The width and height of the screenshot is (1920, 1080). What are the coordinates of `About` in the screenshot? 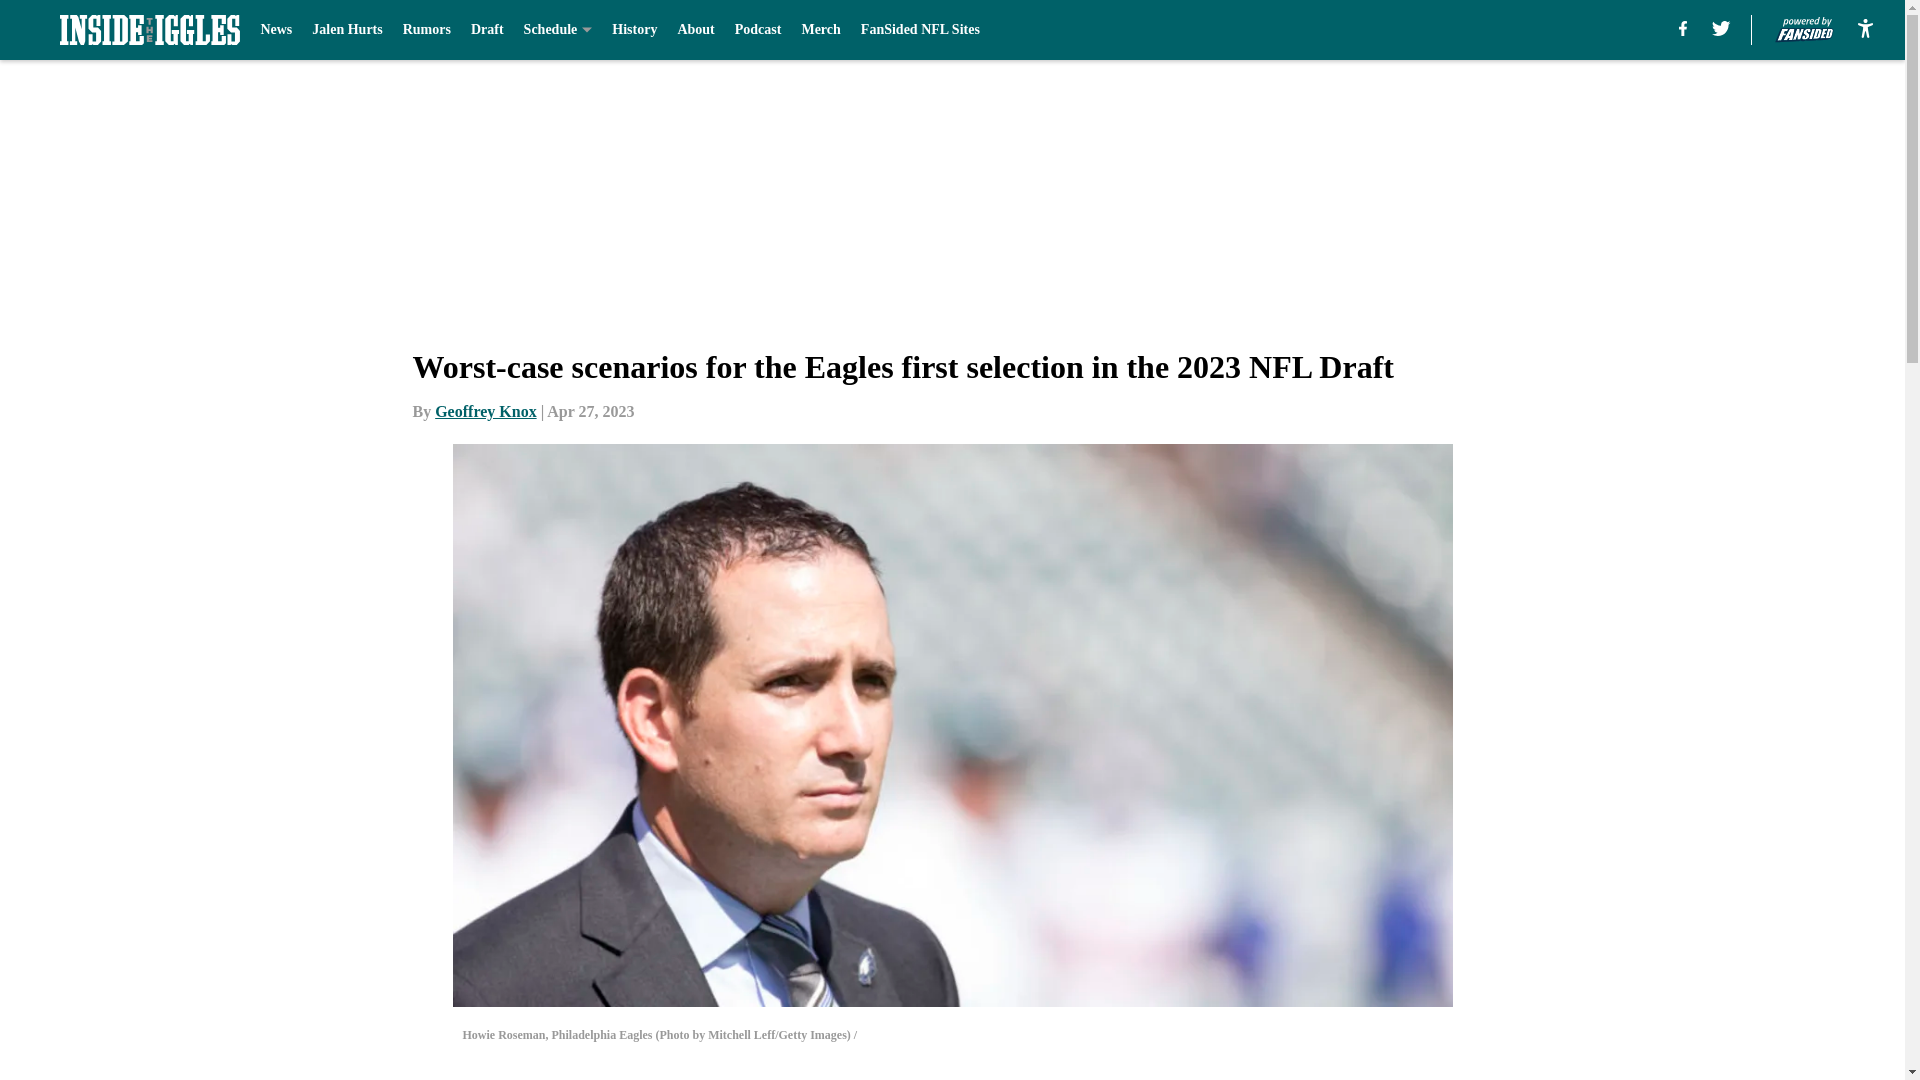 It's located at (696, 30).